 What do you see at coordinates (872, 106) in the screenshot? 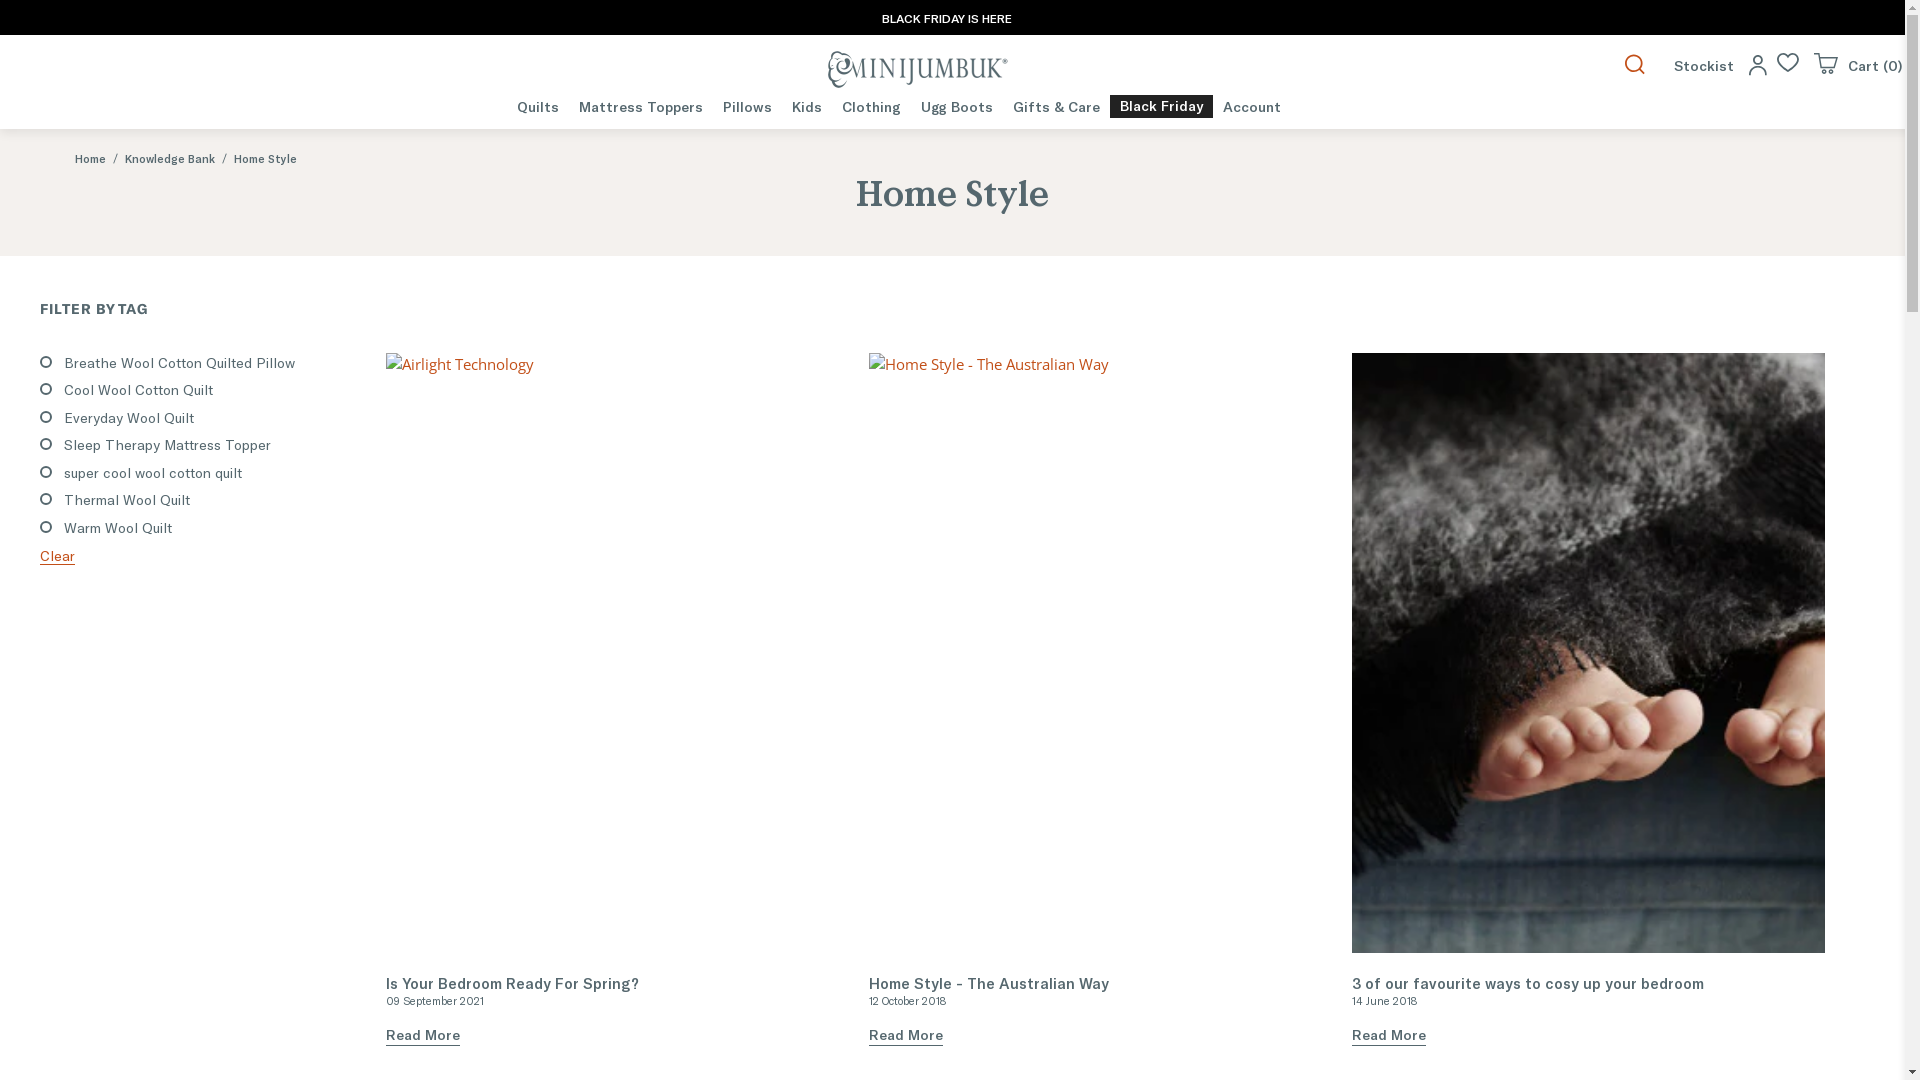
I see `Clothing` at bounding box center [872, 106].